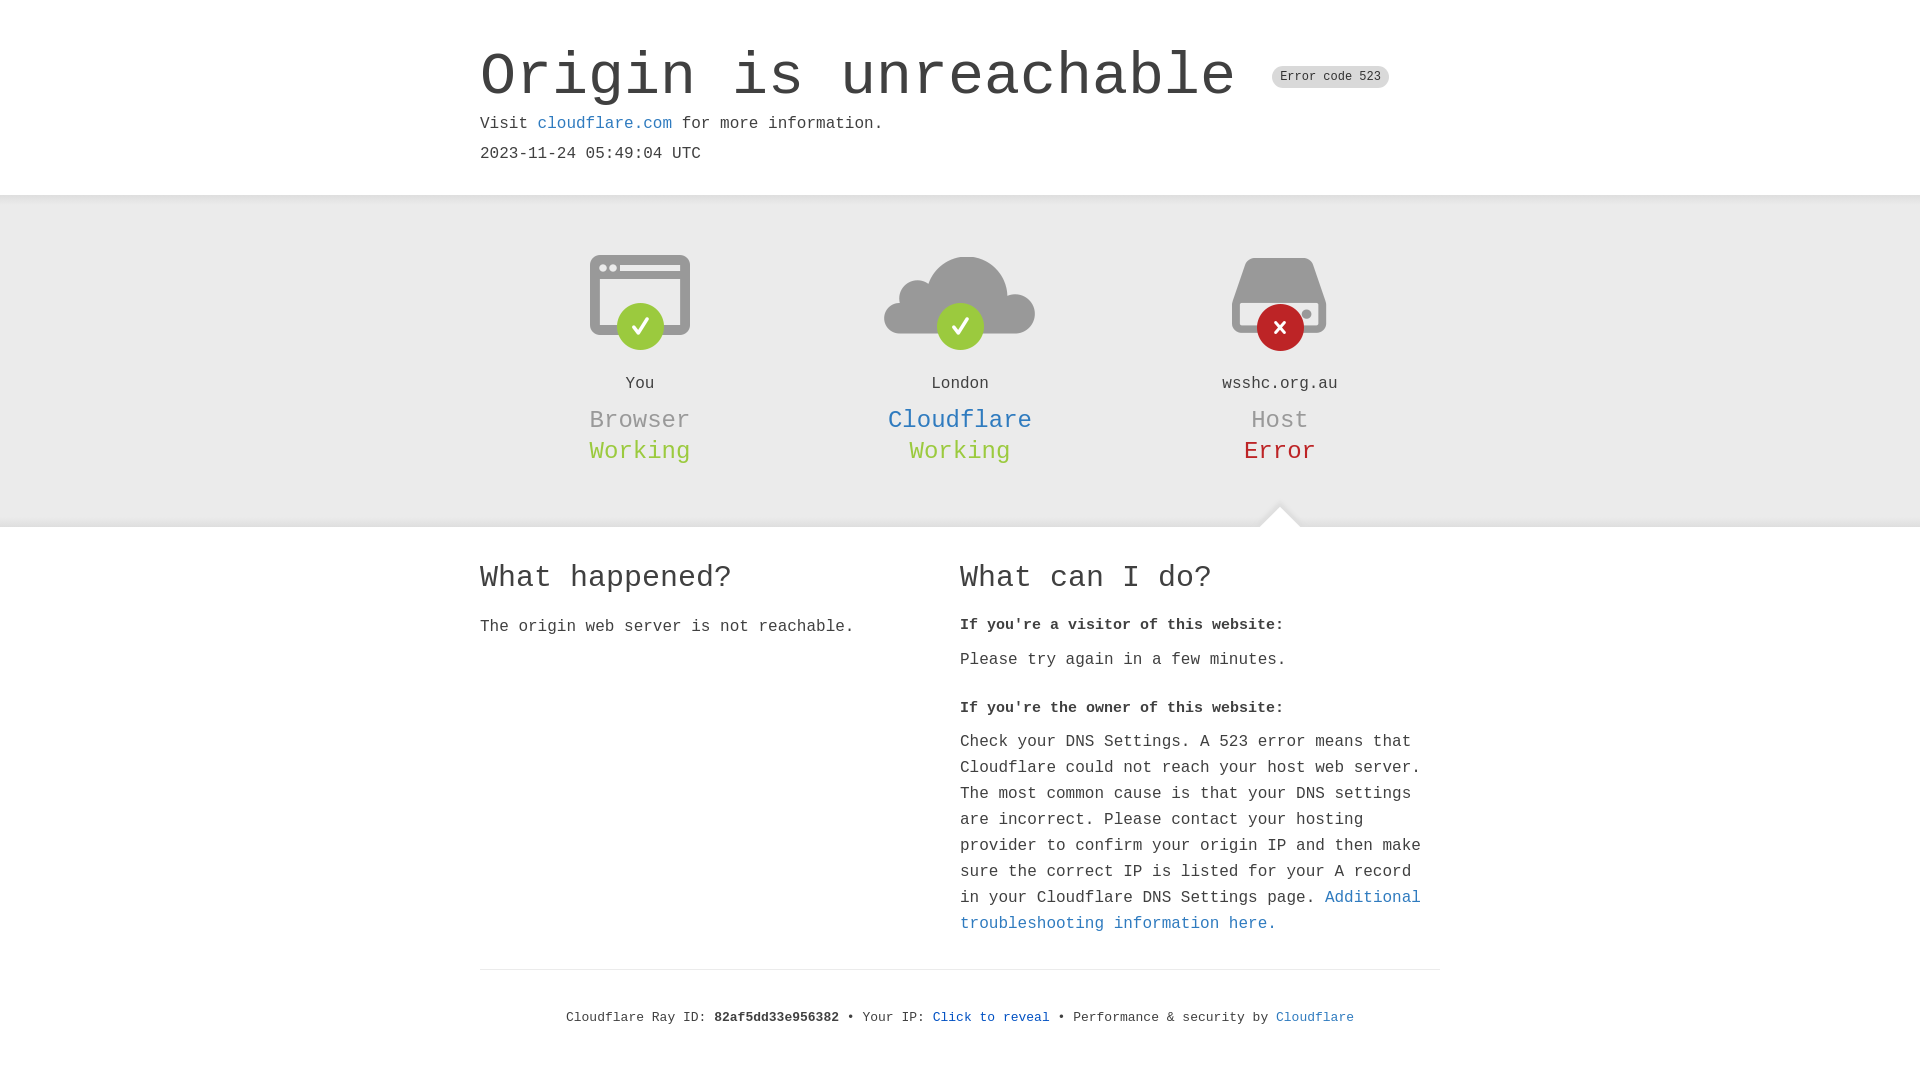 The width and height of the screenshot is (1920, 1080). I want to click on Cloudflare, so click(960, 420).